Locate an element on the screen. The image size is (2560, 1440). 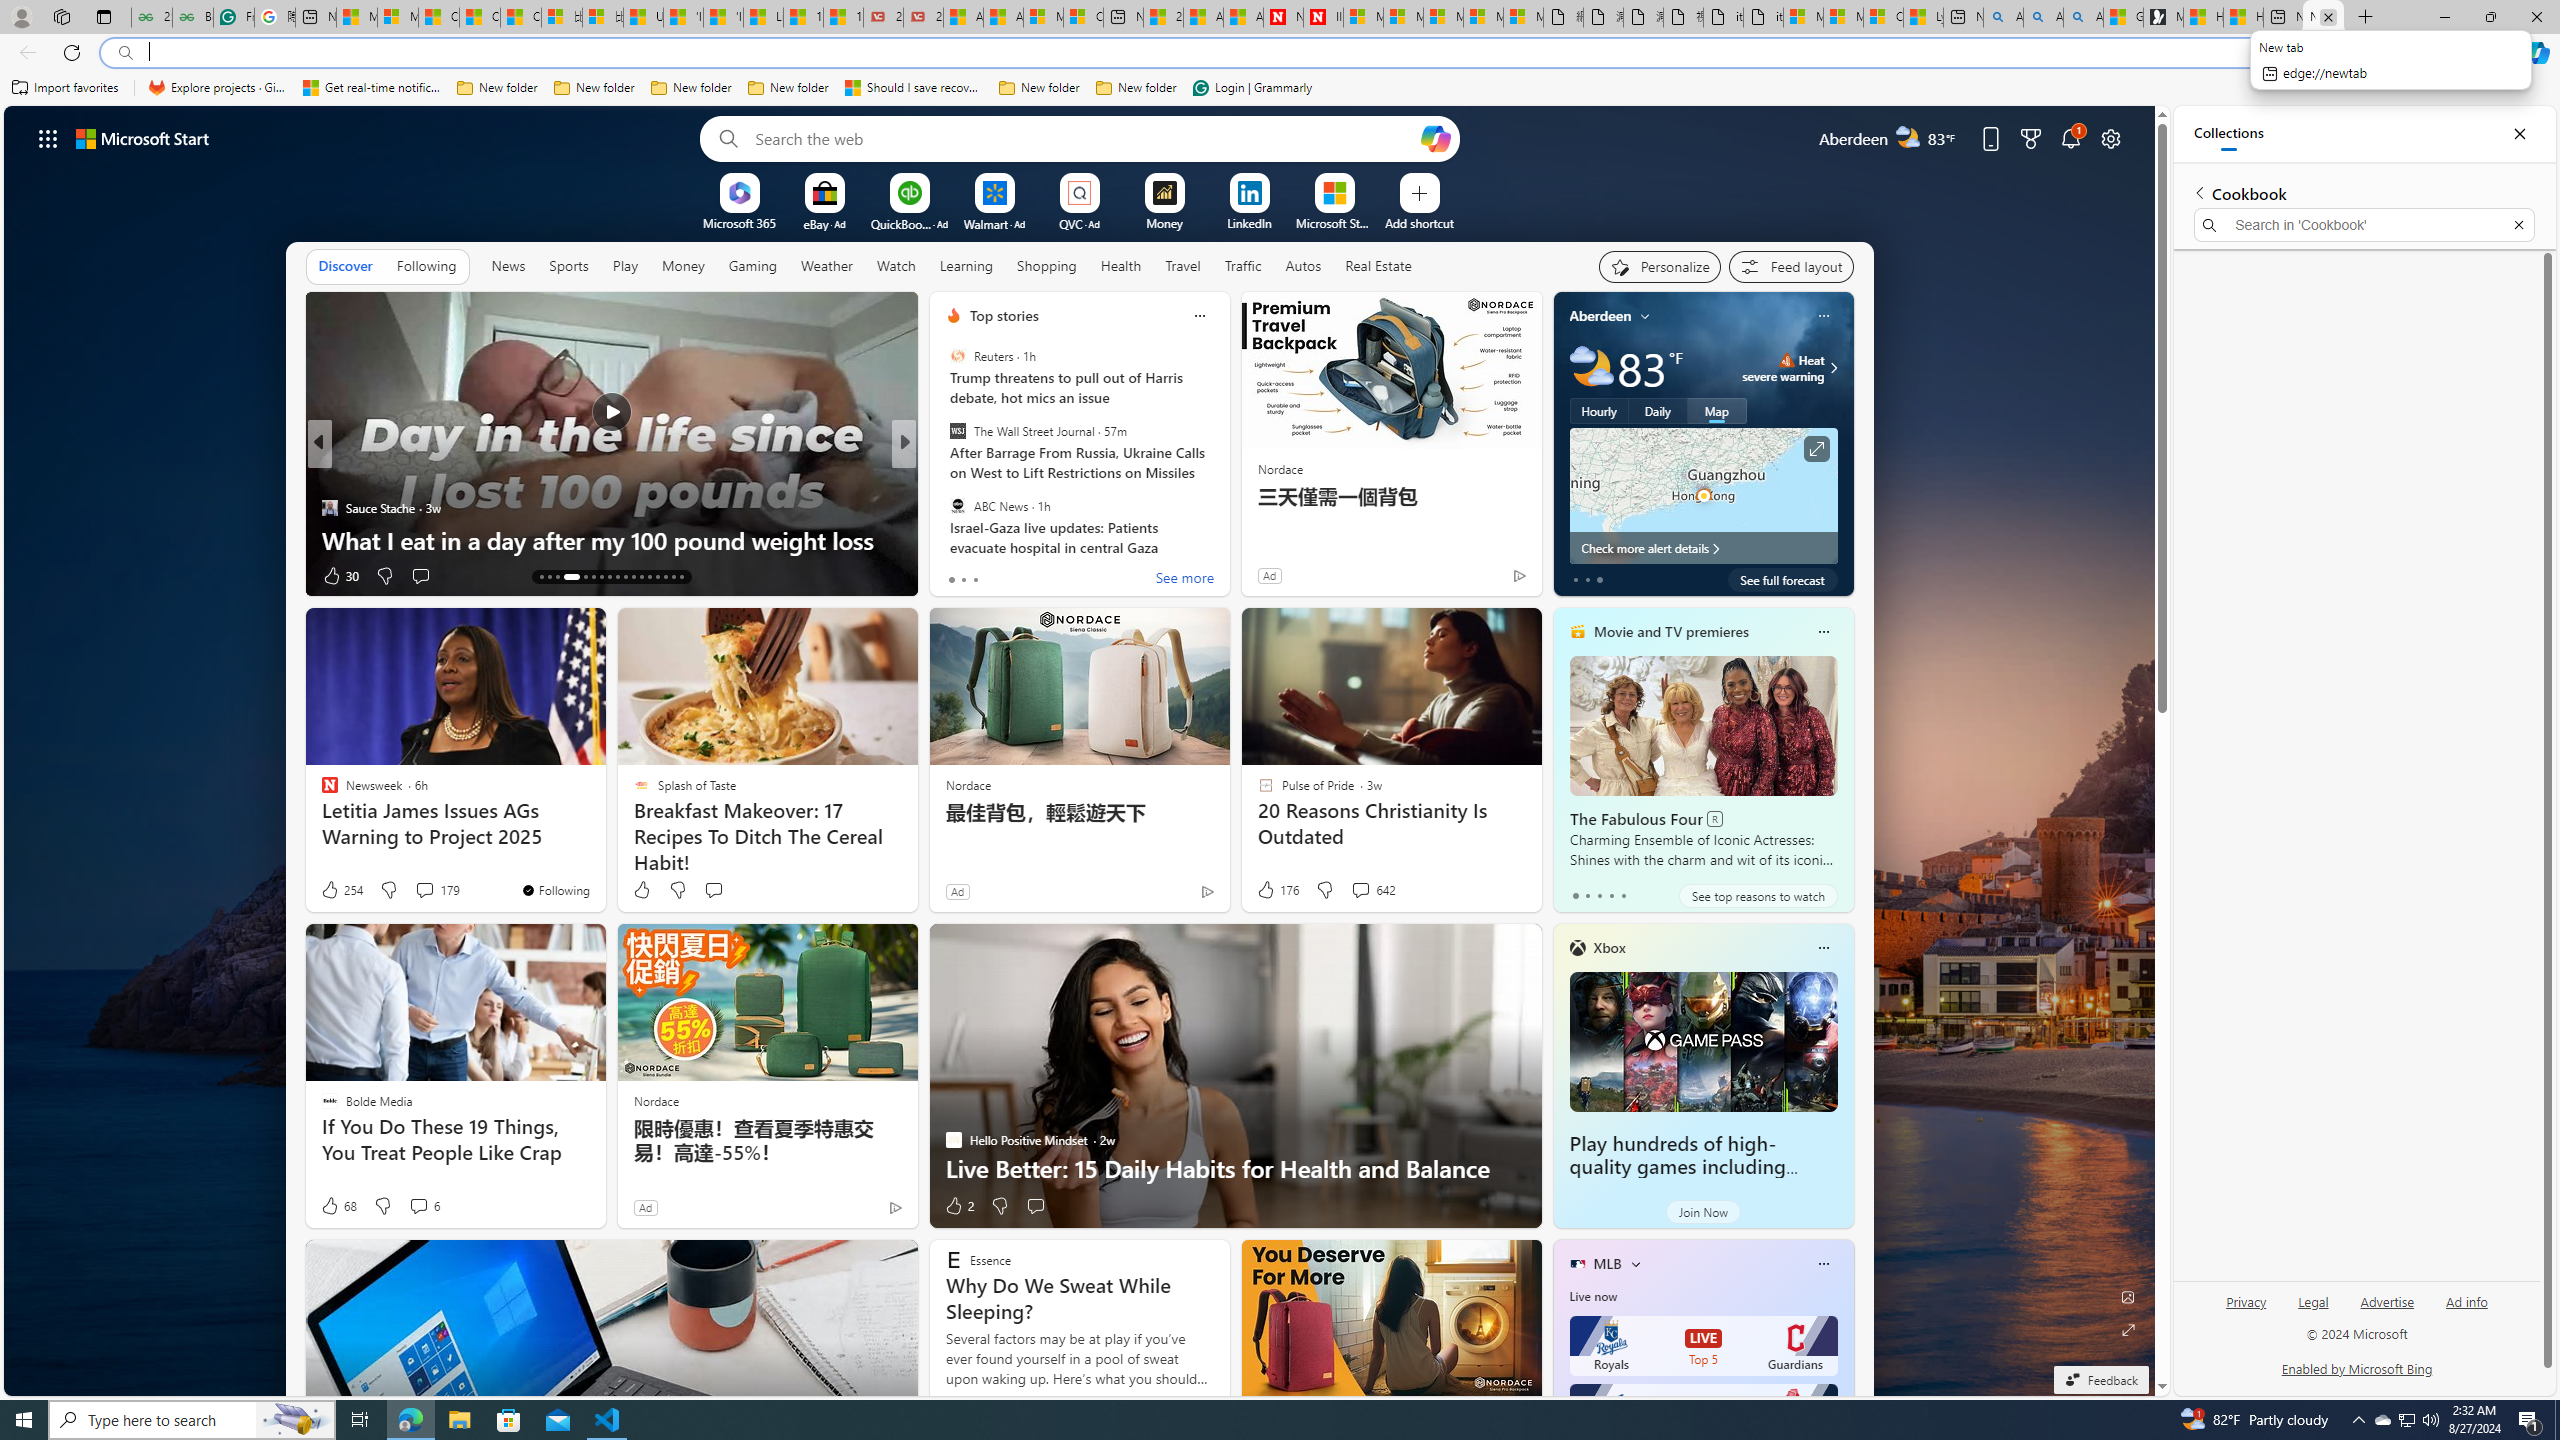
Microsoft Start Gaming is located at coordinates (2163, 17).